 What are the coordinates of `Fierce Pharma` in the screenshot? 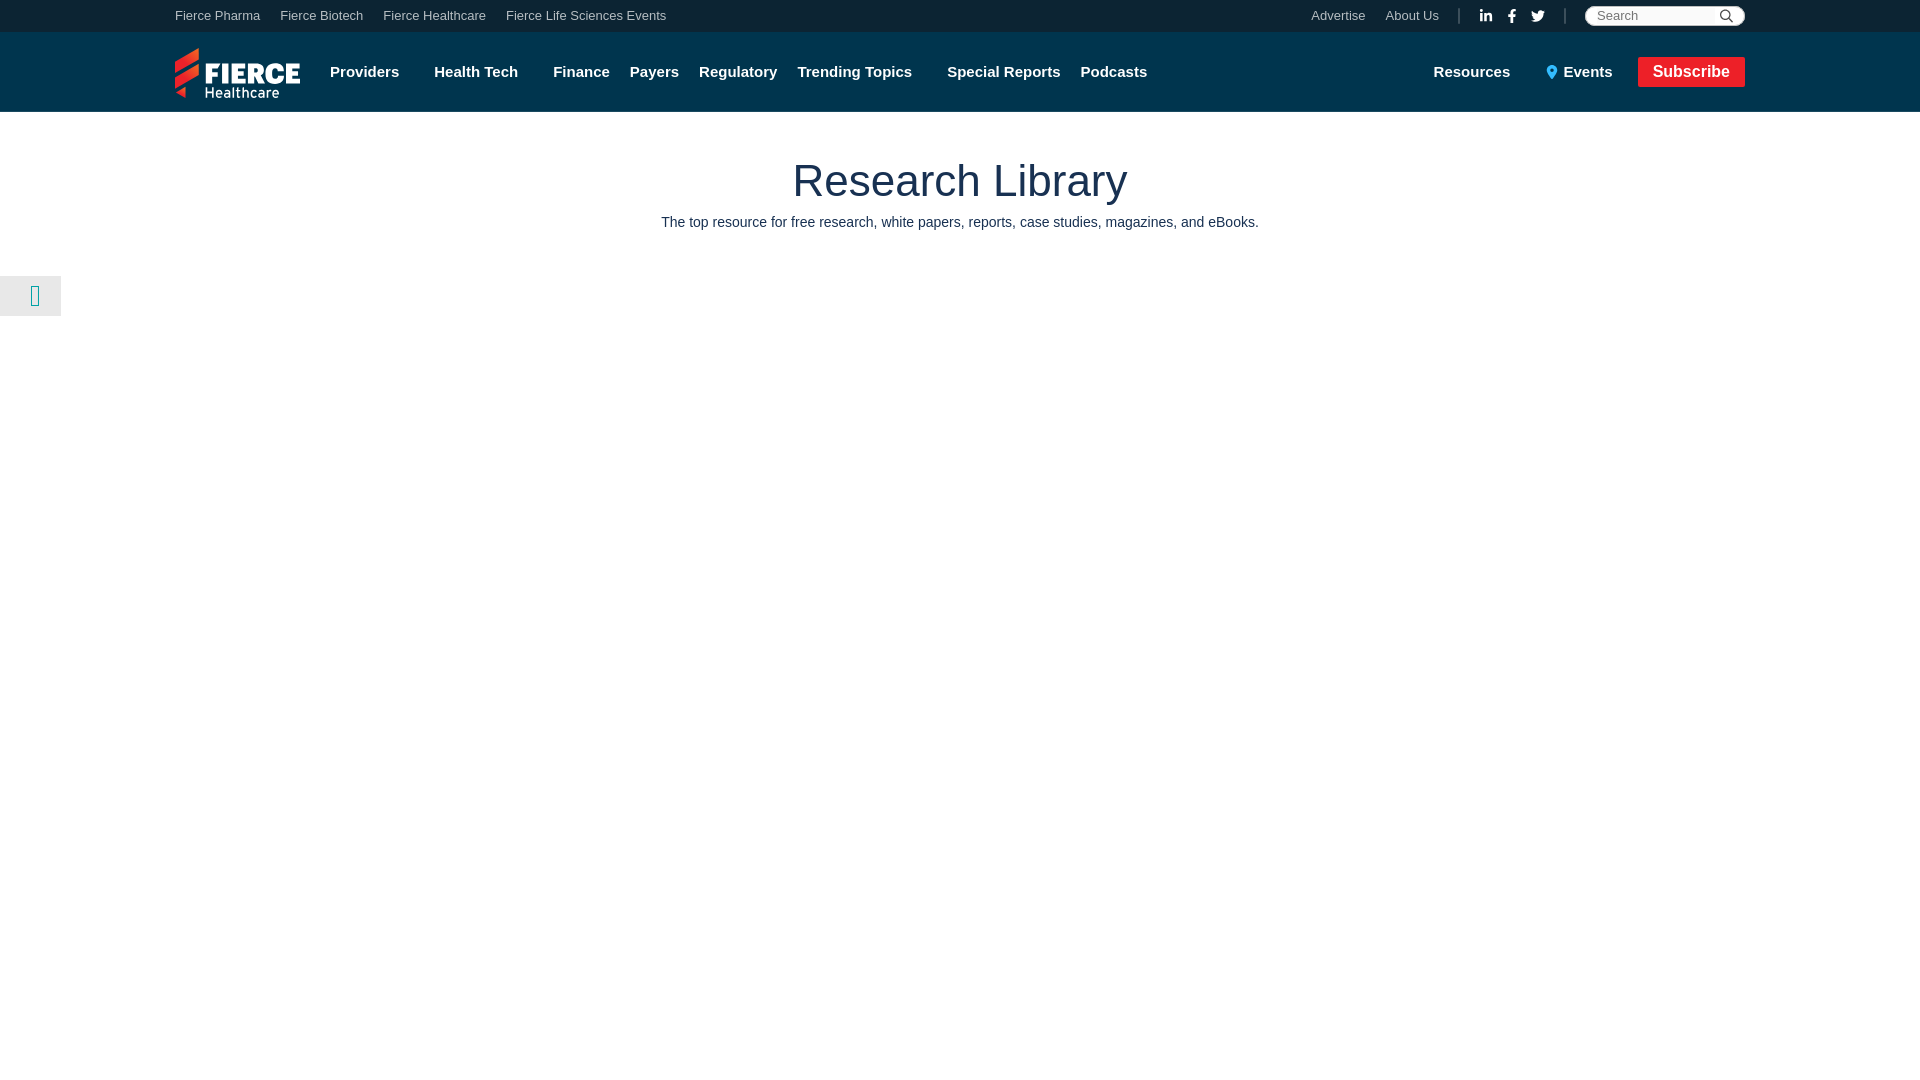 It's located at (222, 16).